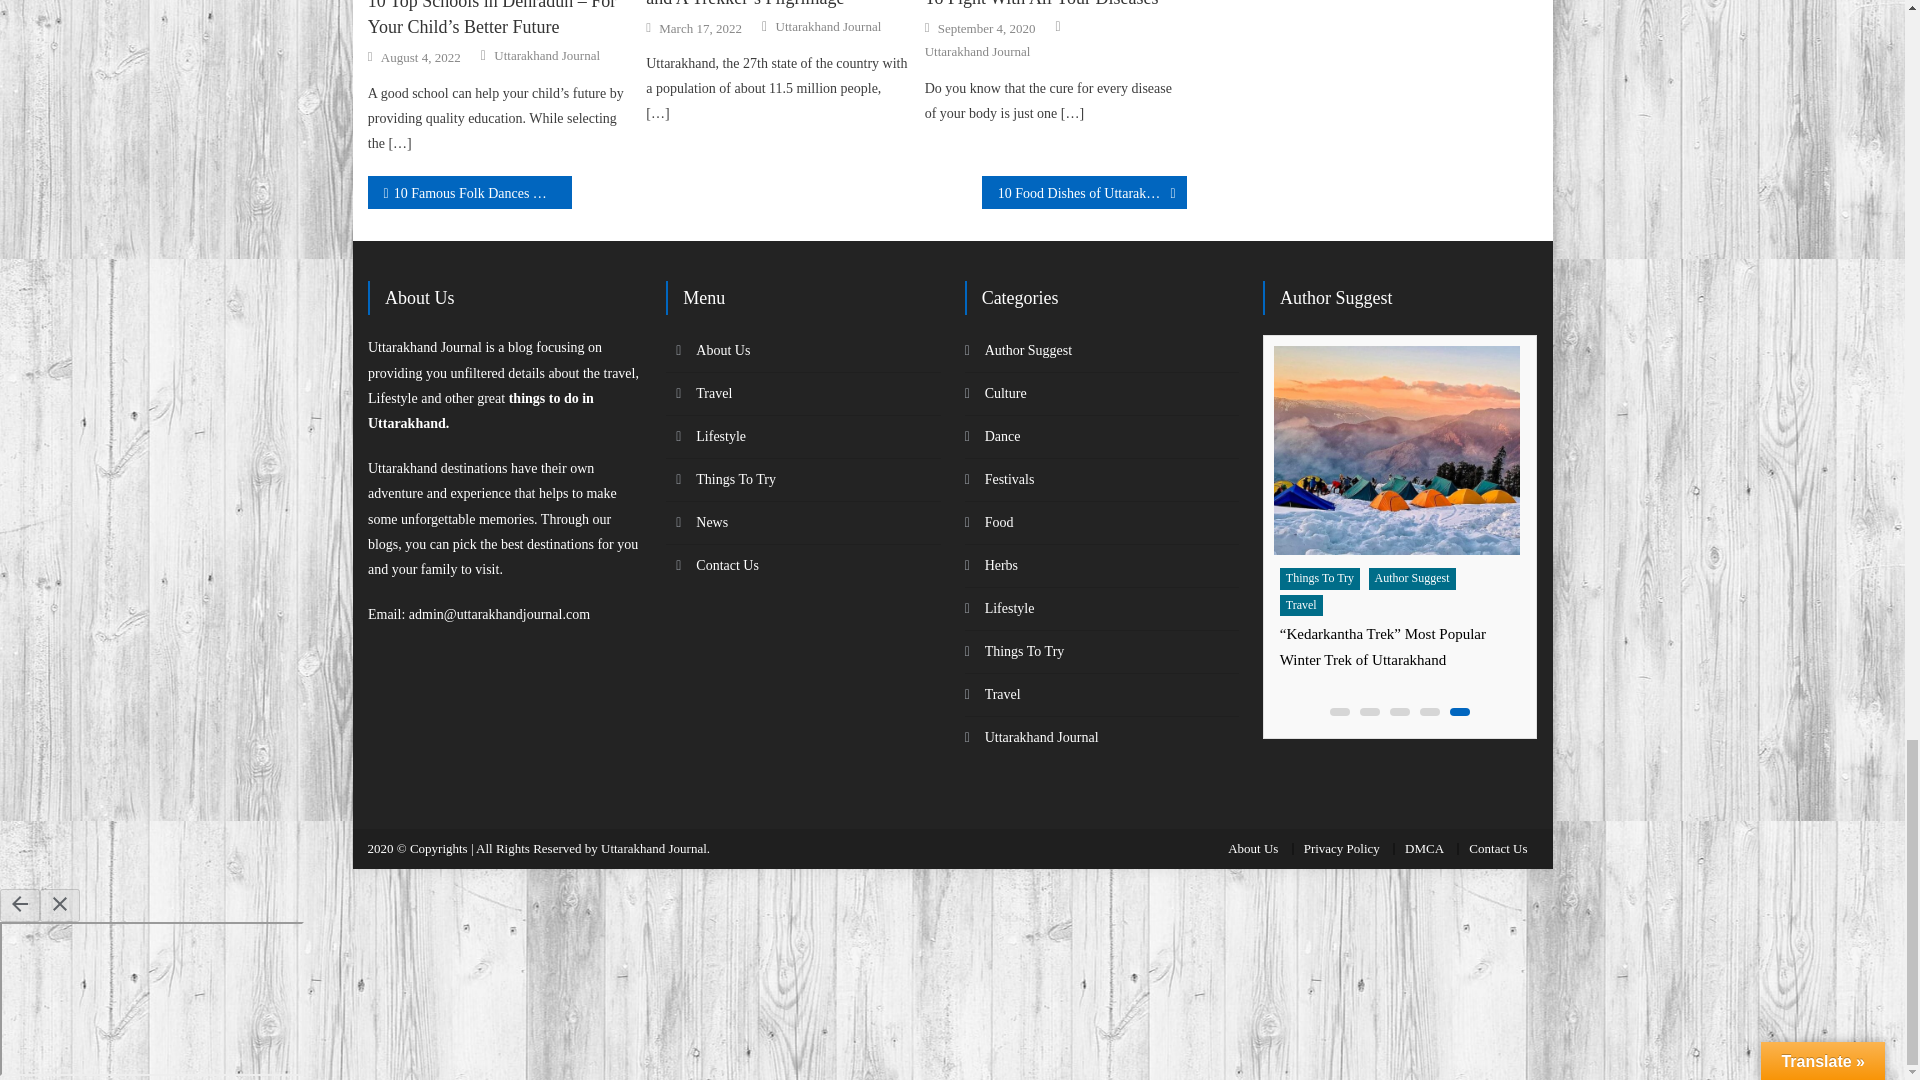 Image resolution: width=1920 pixels, height=1080 pixels. What do you see at coordinates (420, 57) in the screenshot?
I see `August 4, 2022` at bounding box center [420, 57].